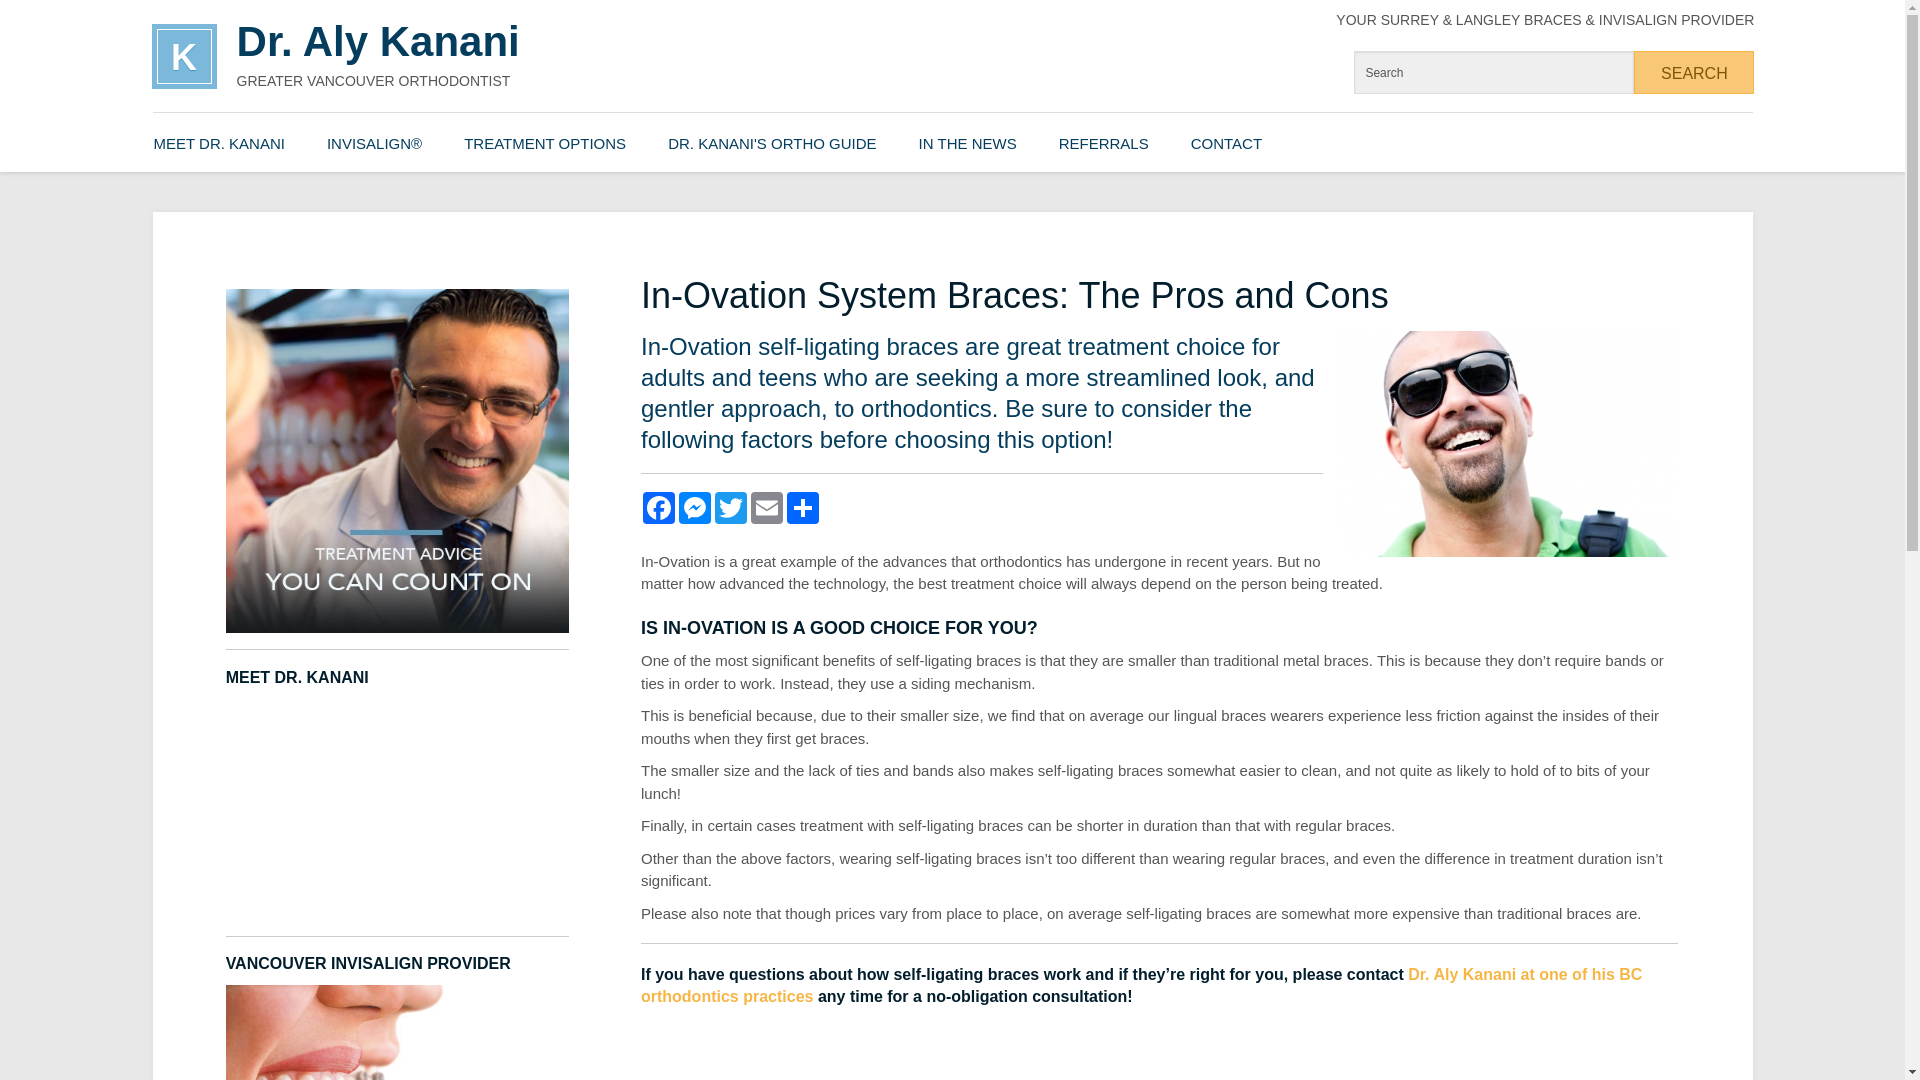 The height and width of the screenshot is (1080, 1920). Describe the element at coordinates (1104, 142) in the screenshot. I see `REFERRALS` at that location.